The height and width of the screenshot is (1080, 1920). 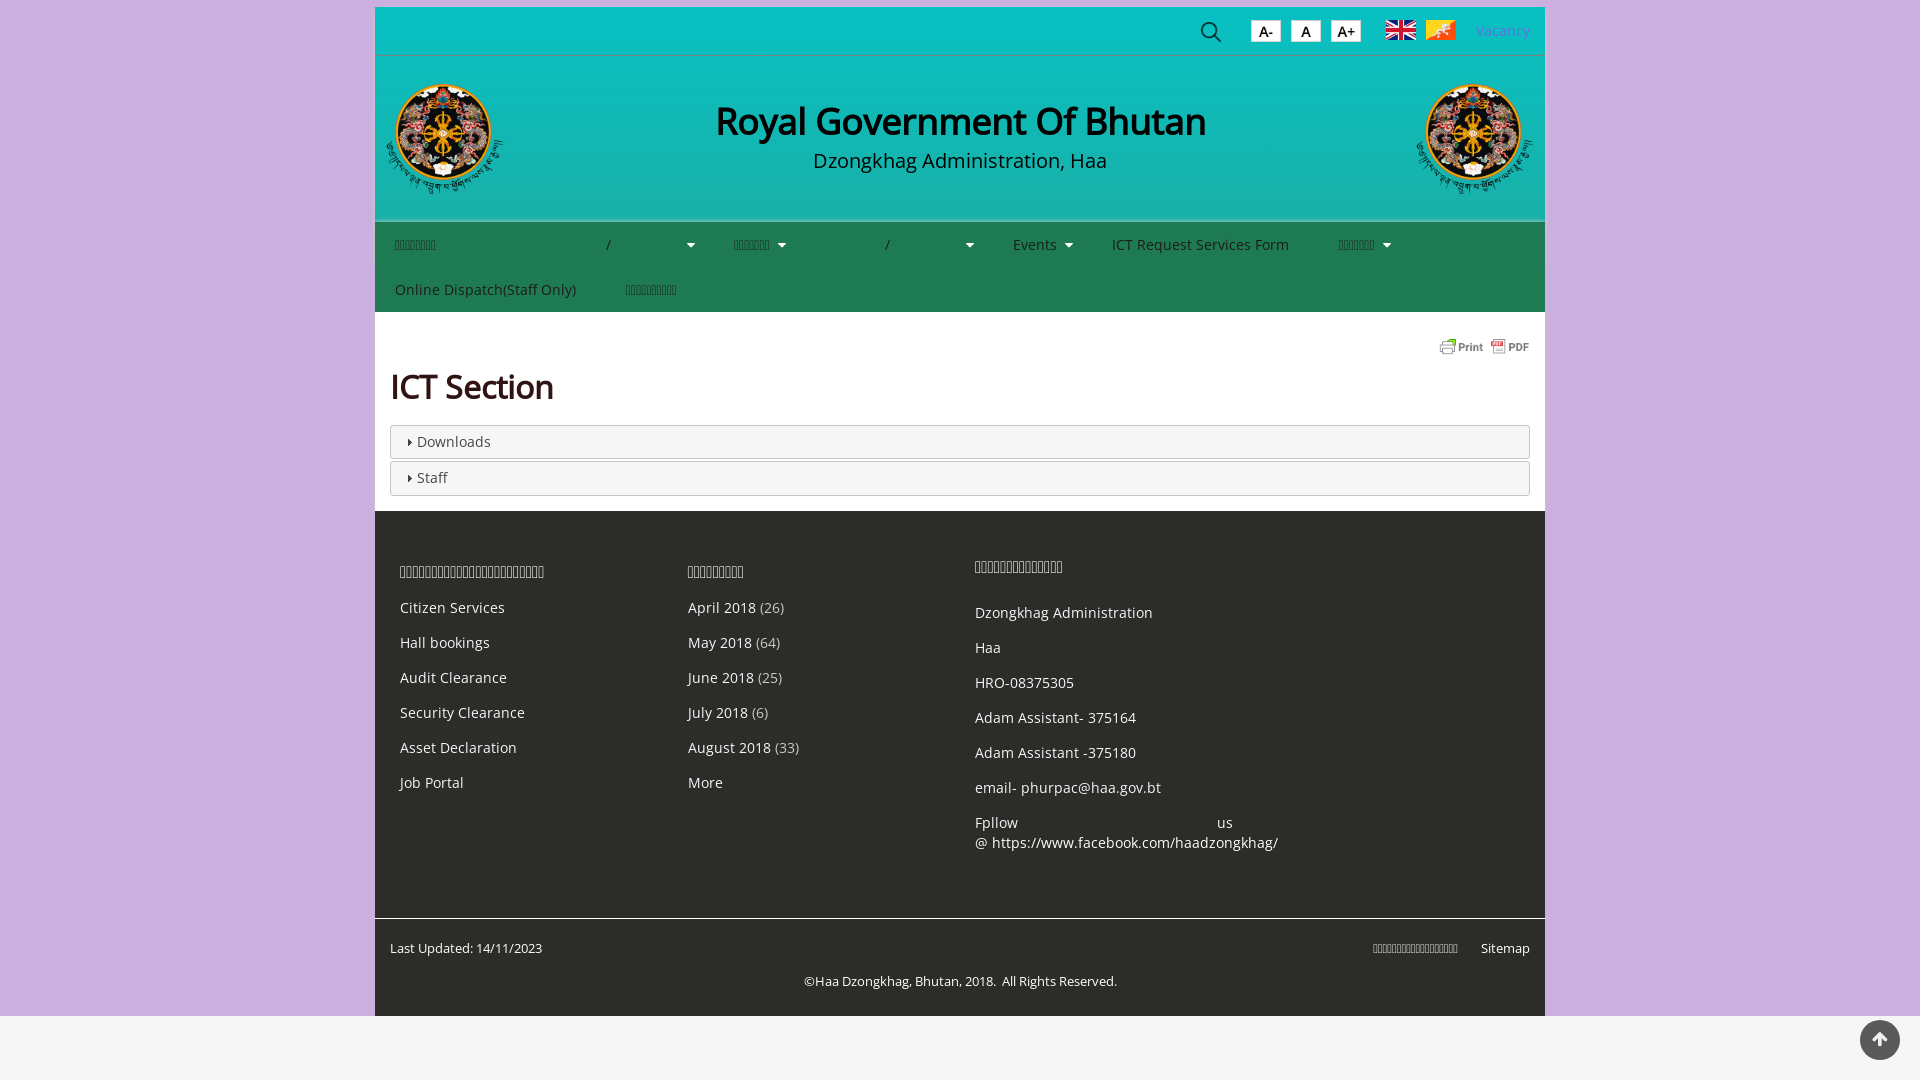 What do you see at coordinates (454, 442) in the screenshot?
I see `Downloads` at bounding box center [454, 442].